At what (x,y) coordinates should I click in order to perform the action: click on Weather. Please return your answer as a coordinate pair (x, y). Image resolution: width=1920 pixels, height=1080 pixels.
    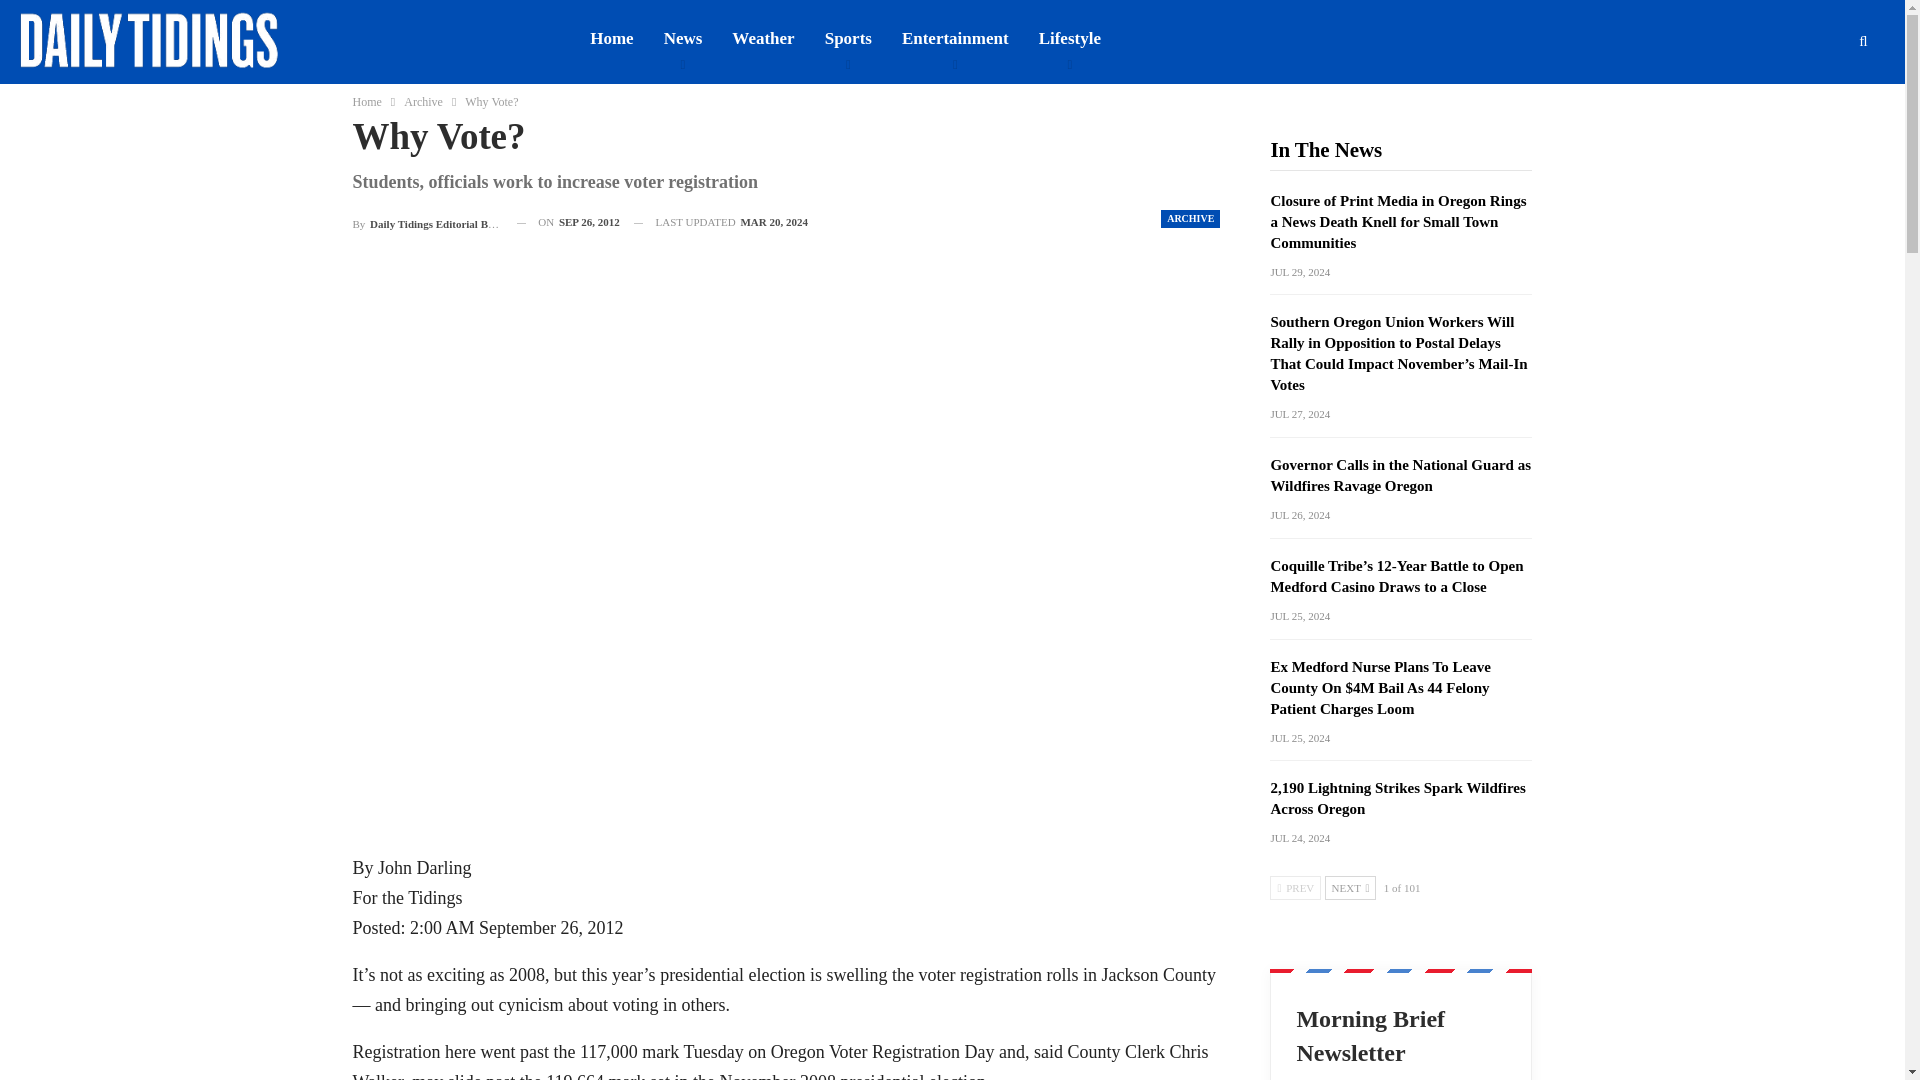
    Looking at the image, I should click on (762, 38).